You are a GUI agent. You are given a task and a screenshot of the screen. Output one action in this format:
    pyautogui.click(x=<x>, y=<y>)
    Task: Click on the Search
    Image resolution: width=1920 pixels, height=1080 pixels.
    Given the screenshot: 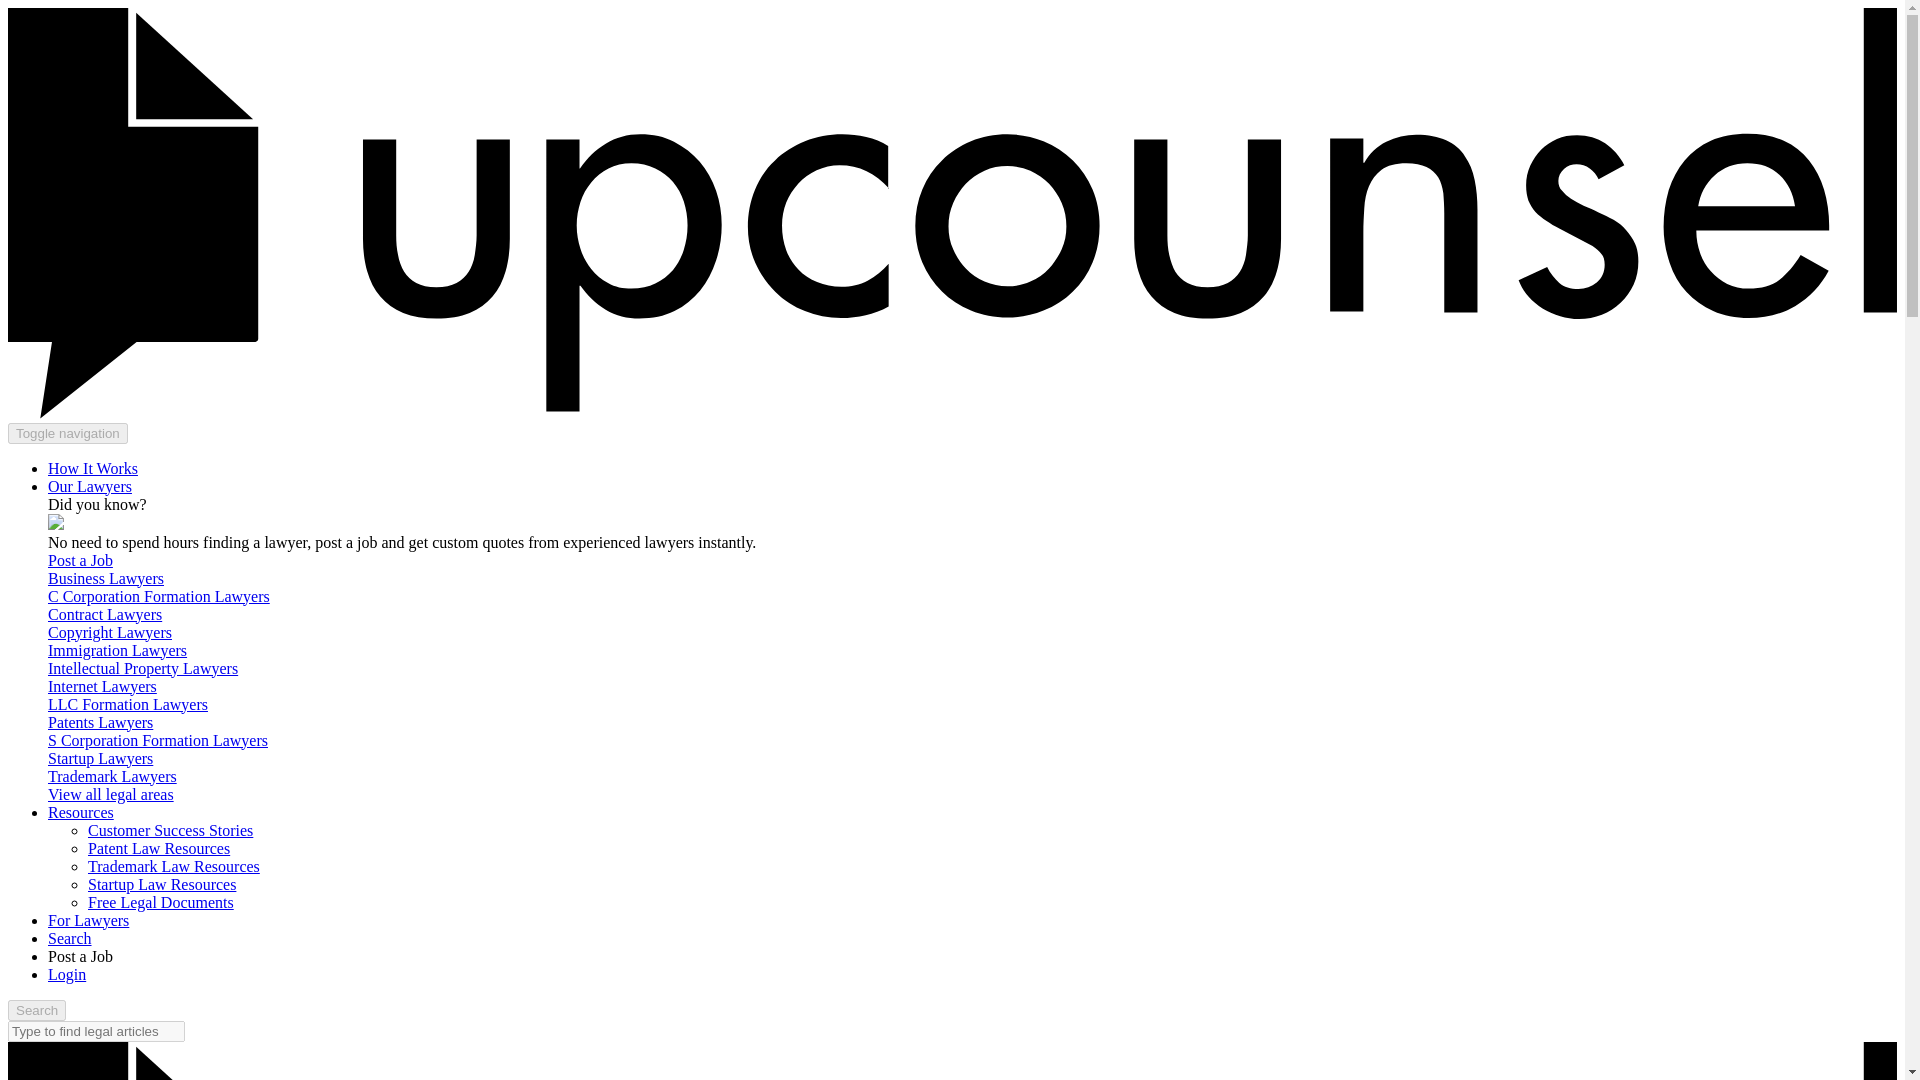 What is the action you would take?
    pyautogui.click(x=36, y=1010)
    